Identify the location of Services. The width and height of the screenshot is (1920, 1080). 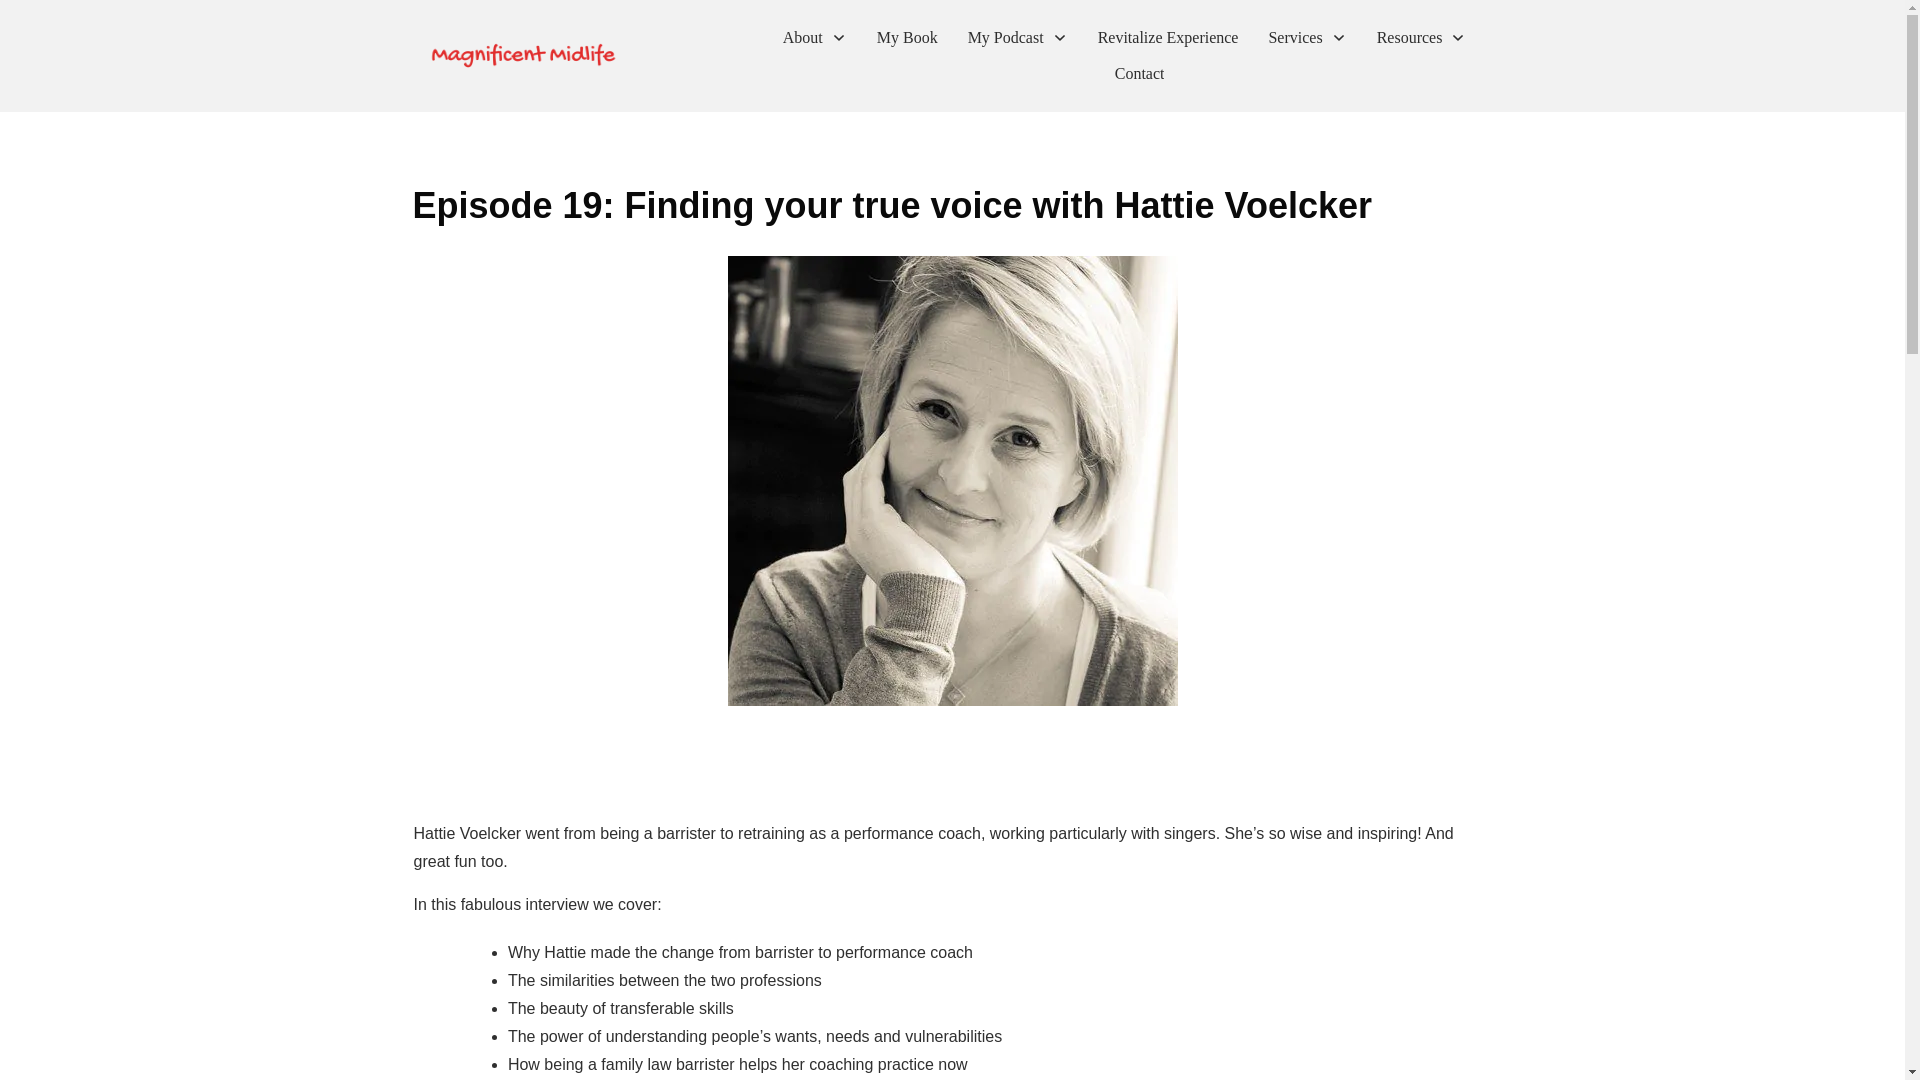
(1306, 38).